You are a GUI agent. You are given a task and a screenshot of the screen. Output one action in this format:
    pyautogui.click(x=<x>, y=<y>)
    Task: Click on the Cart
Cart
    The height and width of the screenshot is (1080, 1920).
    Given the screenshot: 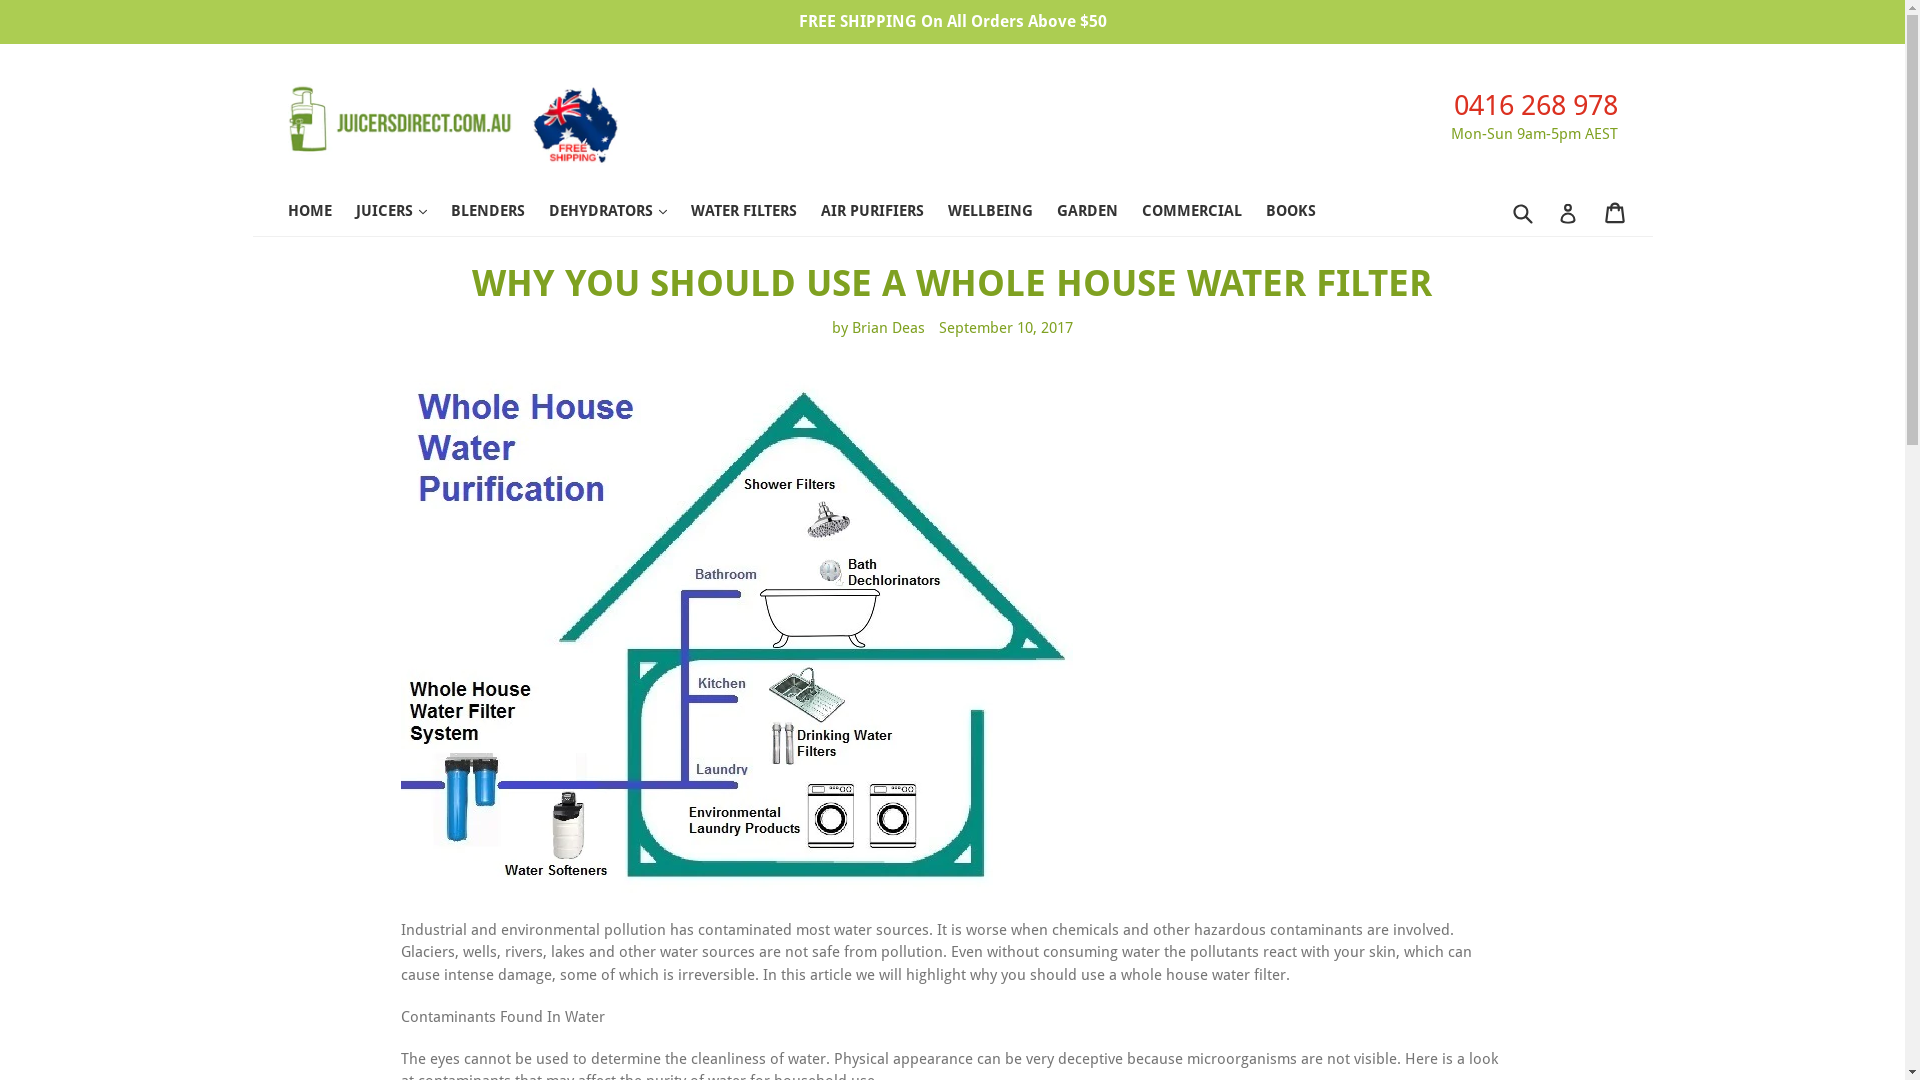 What is the action you would take?
    pyautogui.click(x=1616, y=213)
    